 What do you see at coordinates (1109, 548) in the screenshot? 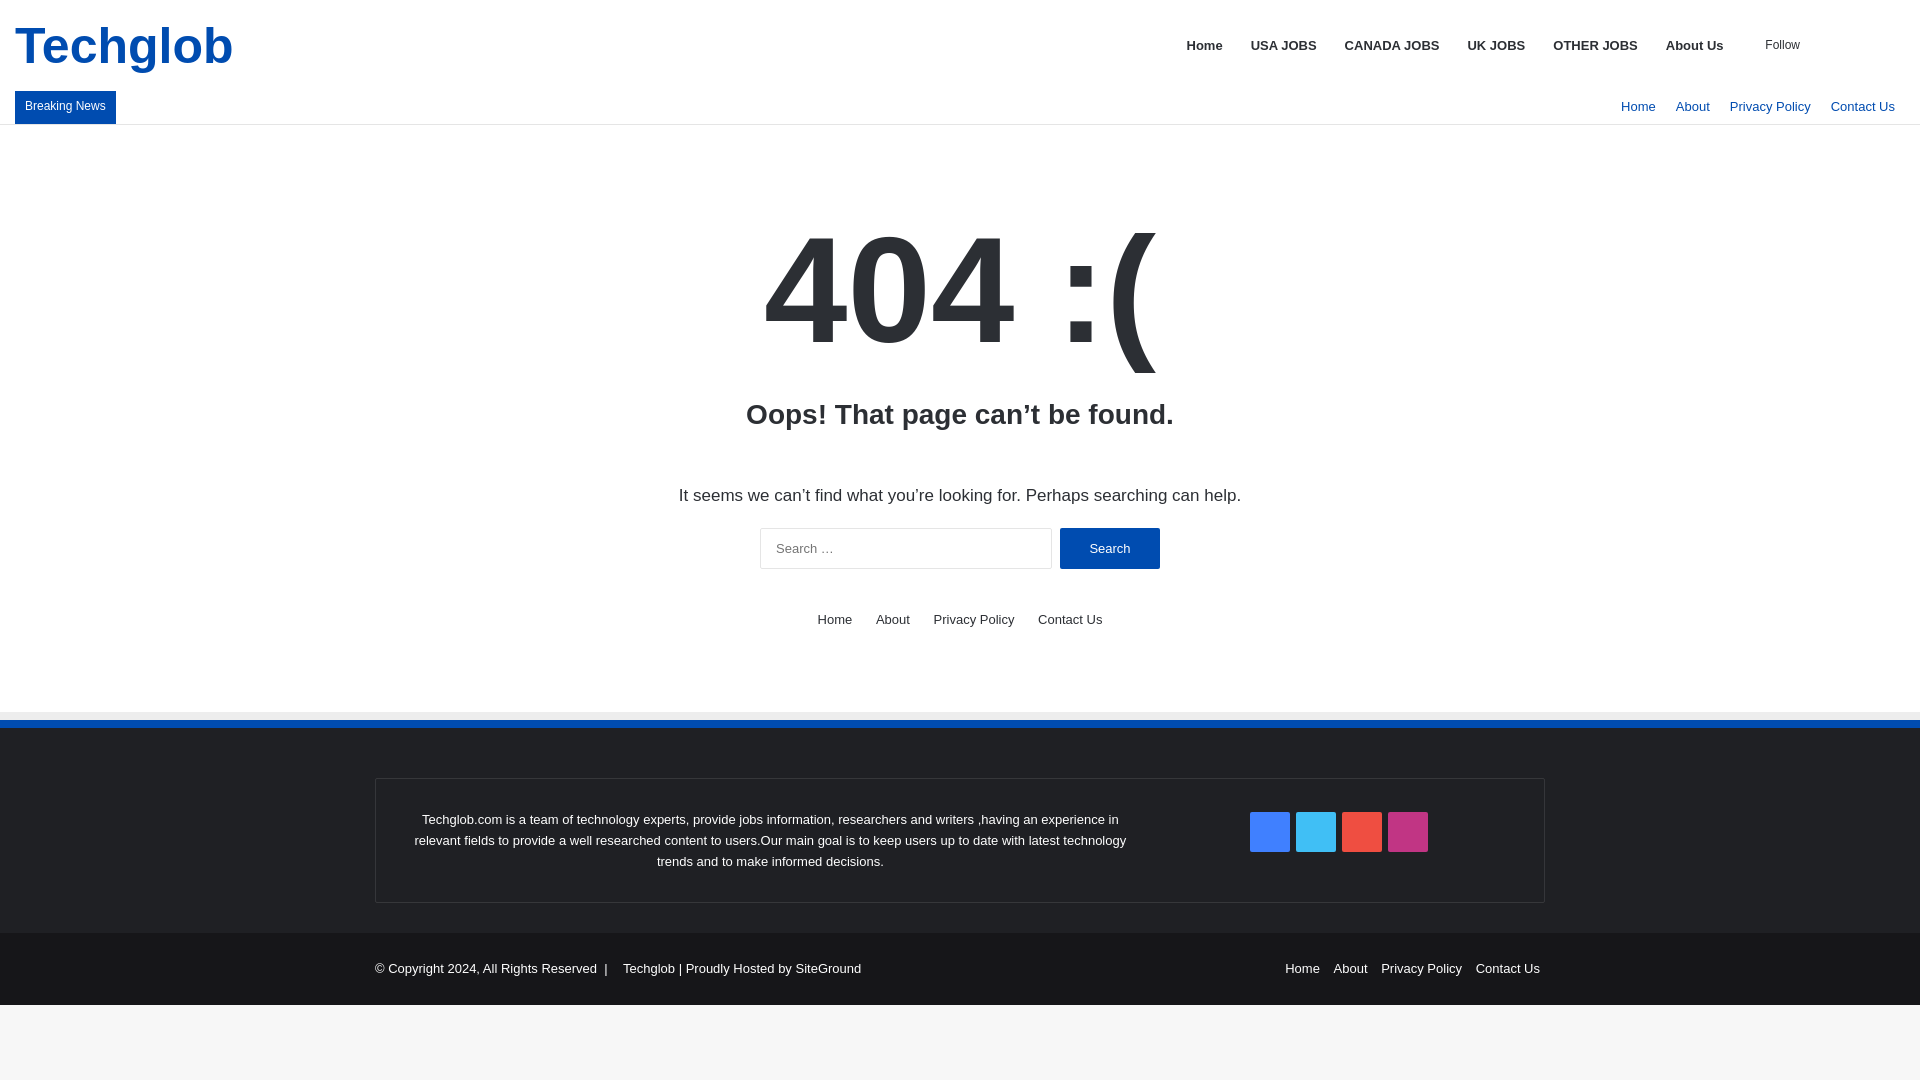
I see `Search` at bounding box center [1109, 548].